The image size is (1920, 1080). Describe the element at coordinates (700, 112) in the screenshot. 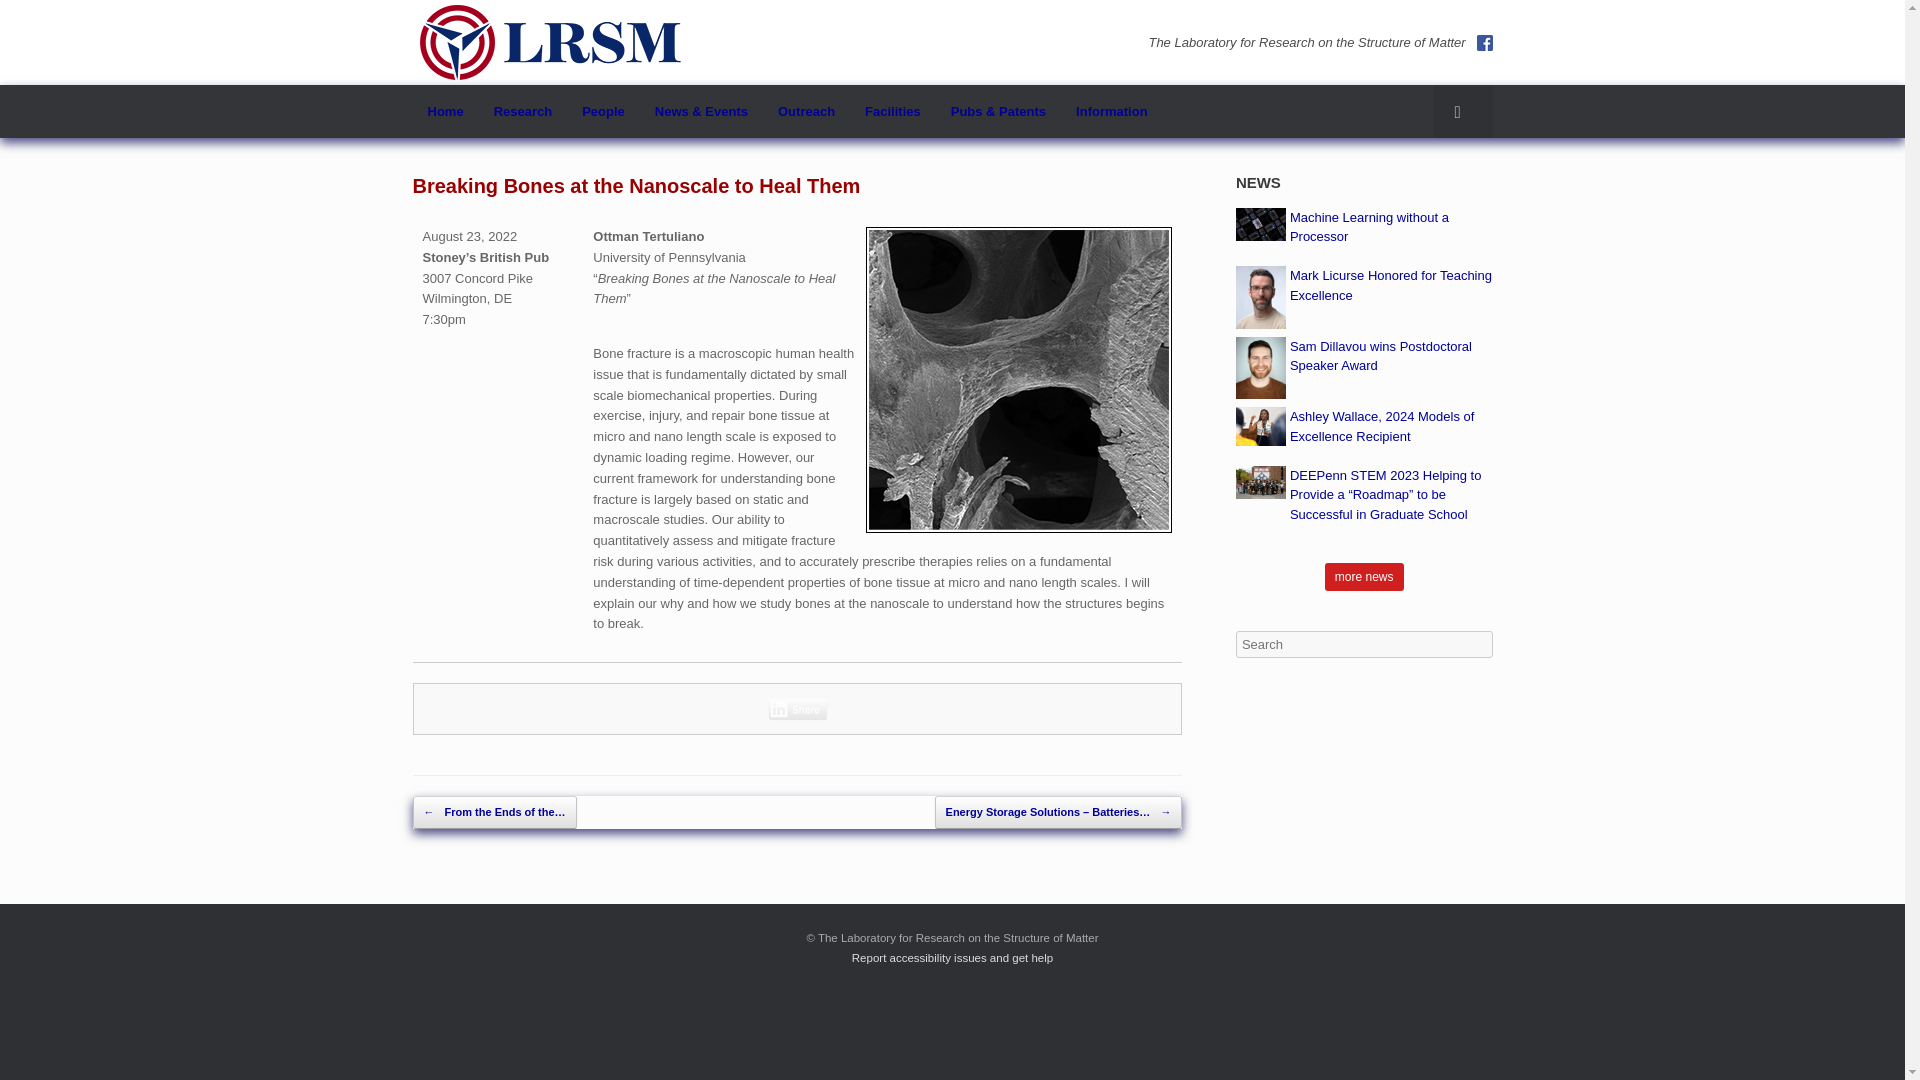

I see `choose below` at that location.